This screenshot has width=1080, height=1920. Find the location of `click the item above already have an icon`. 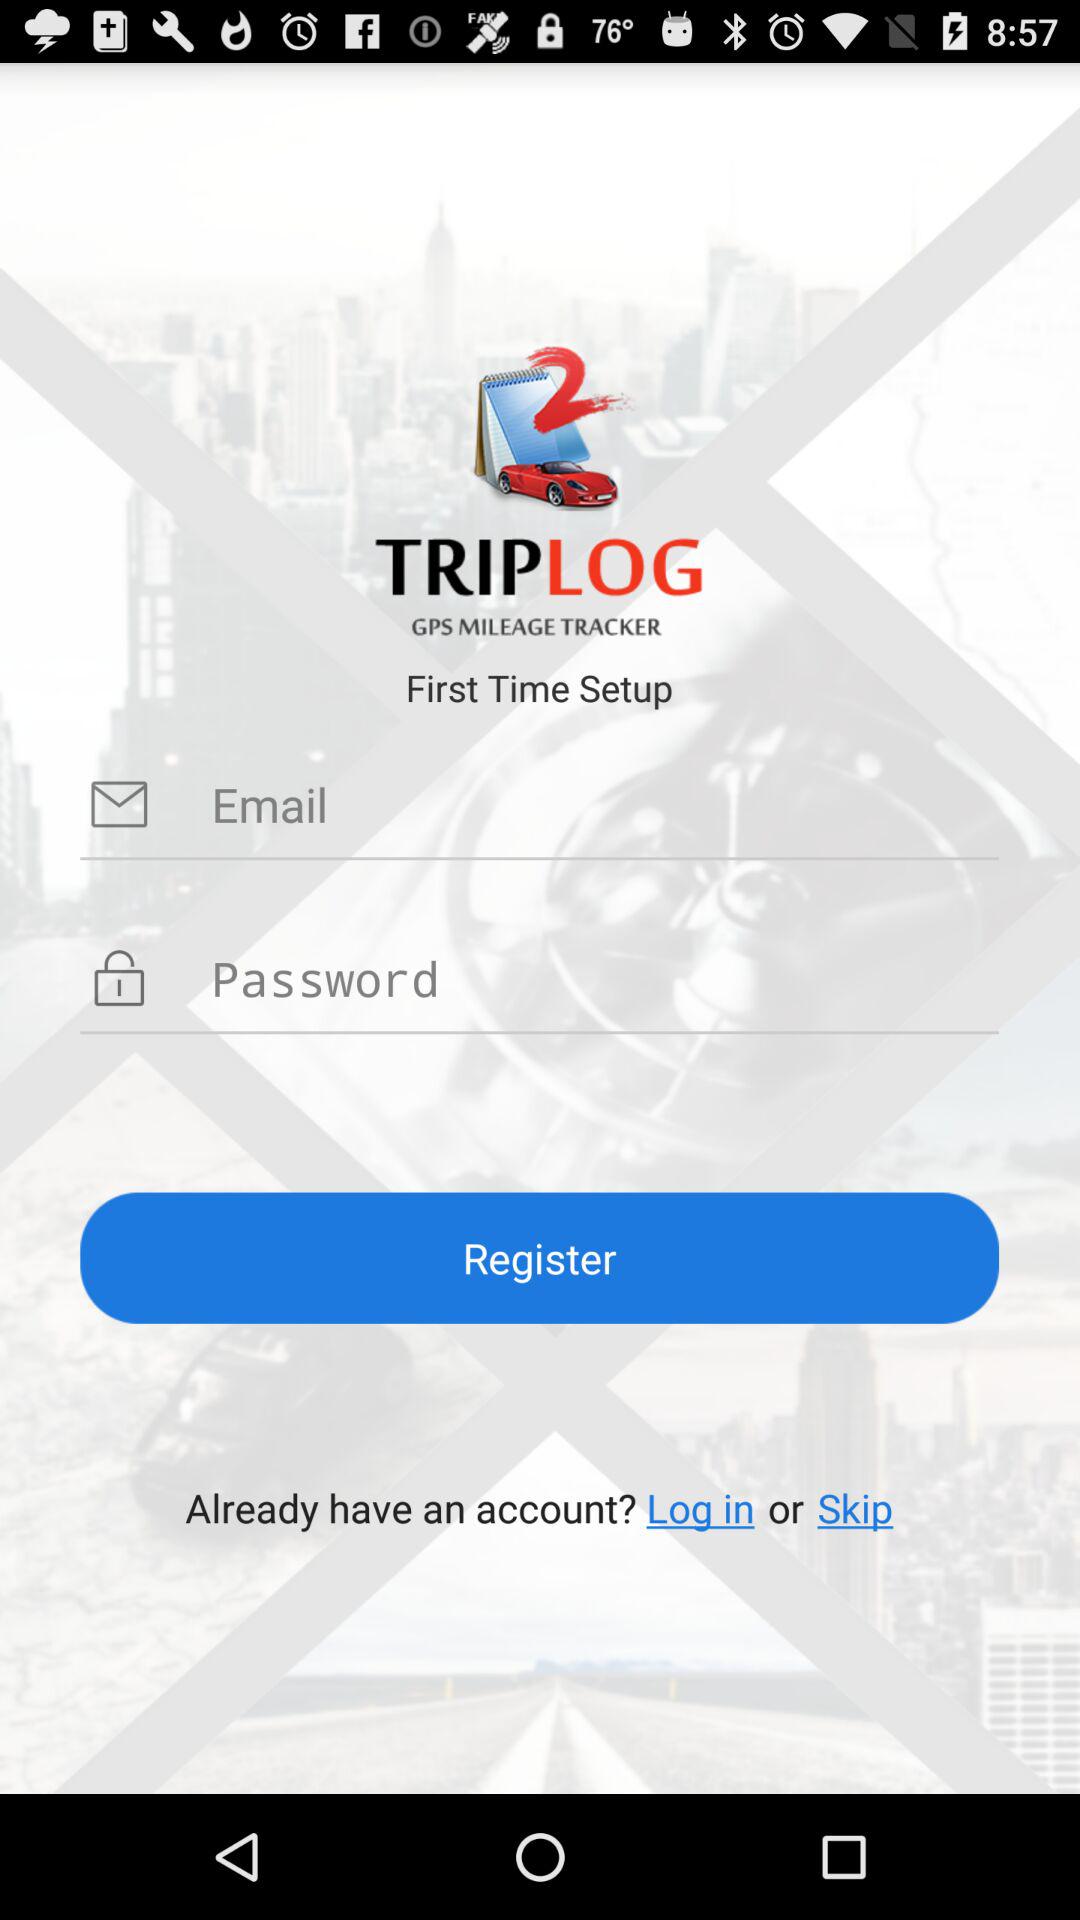

click the item above already have an icon is located at coordinates (540, 1258).